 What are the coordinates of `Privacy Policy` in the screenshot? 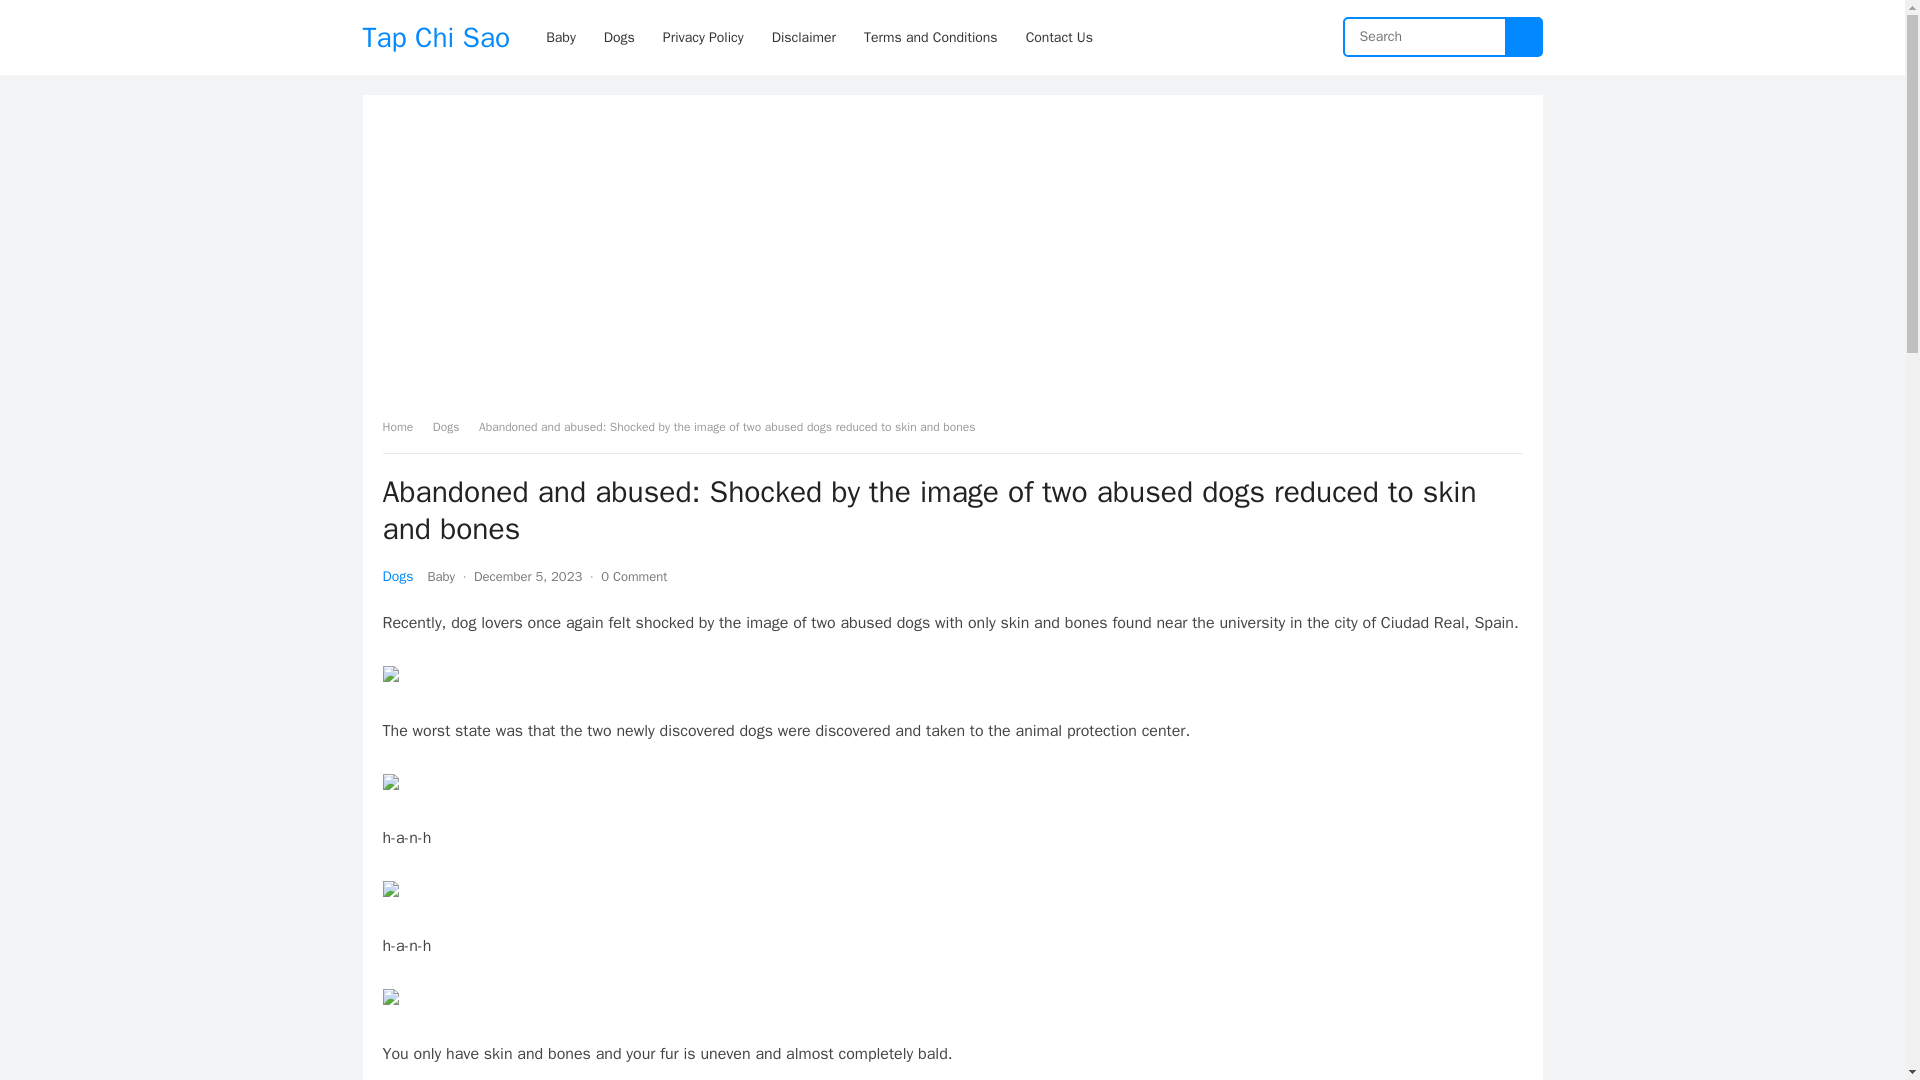 It's located at (703, 37).